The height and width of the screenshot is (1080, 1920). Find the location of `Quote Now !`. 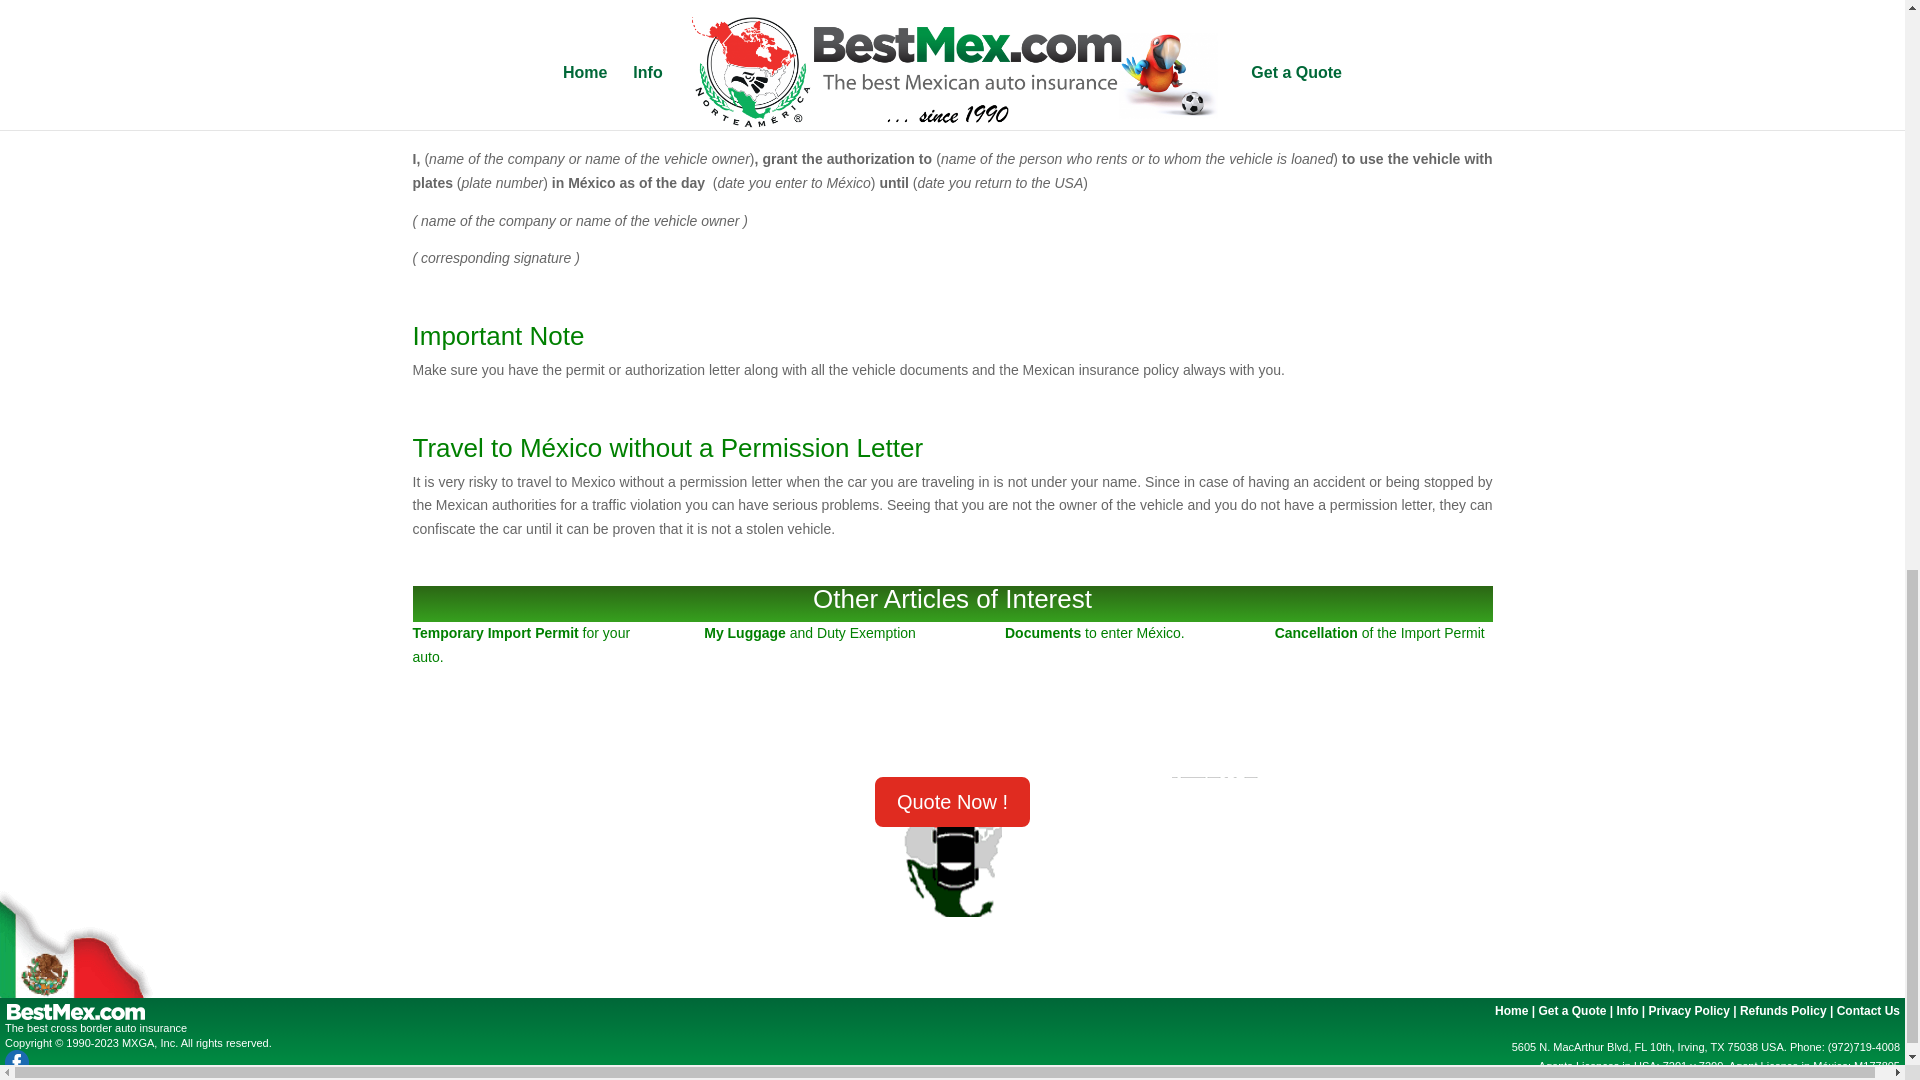

Quote Now ! is located at coordinates (952, 802).